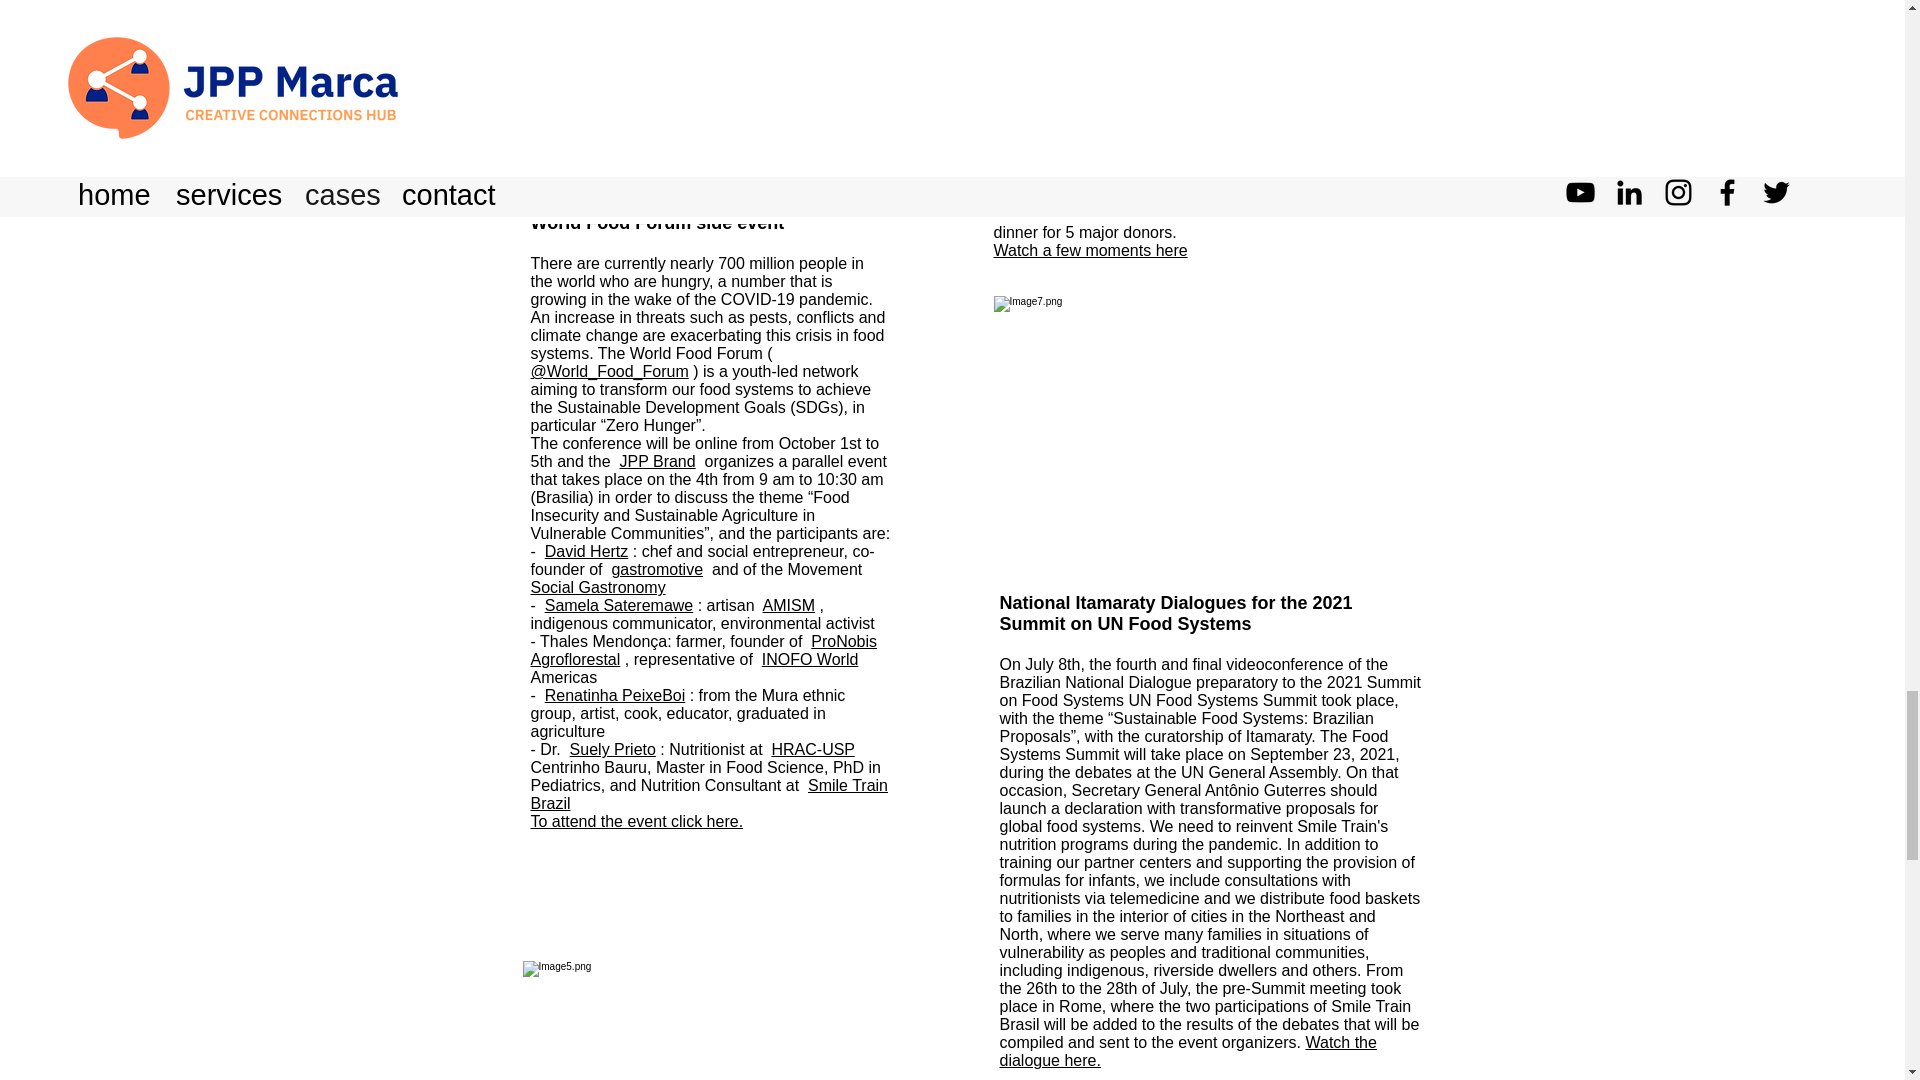 The image size is (1920, 1080). Describe the element at coordinates (636, 822) in the screenshot. I see `To attend the event click here.` at that location.